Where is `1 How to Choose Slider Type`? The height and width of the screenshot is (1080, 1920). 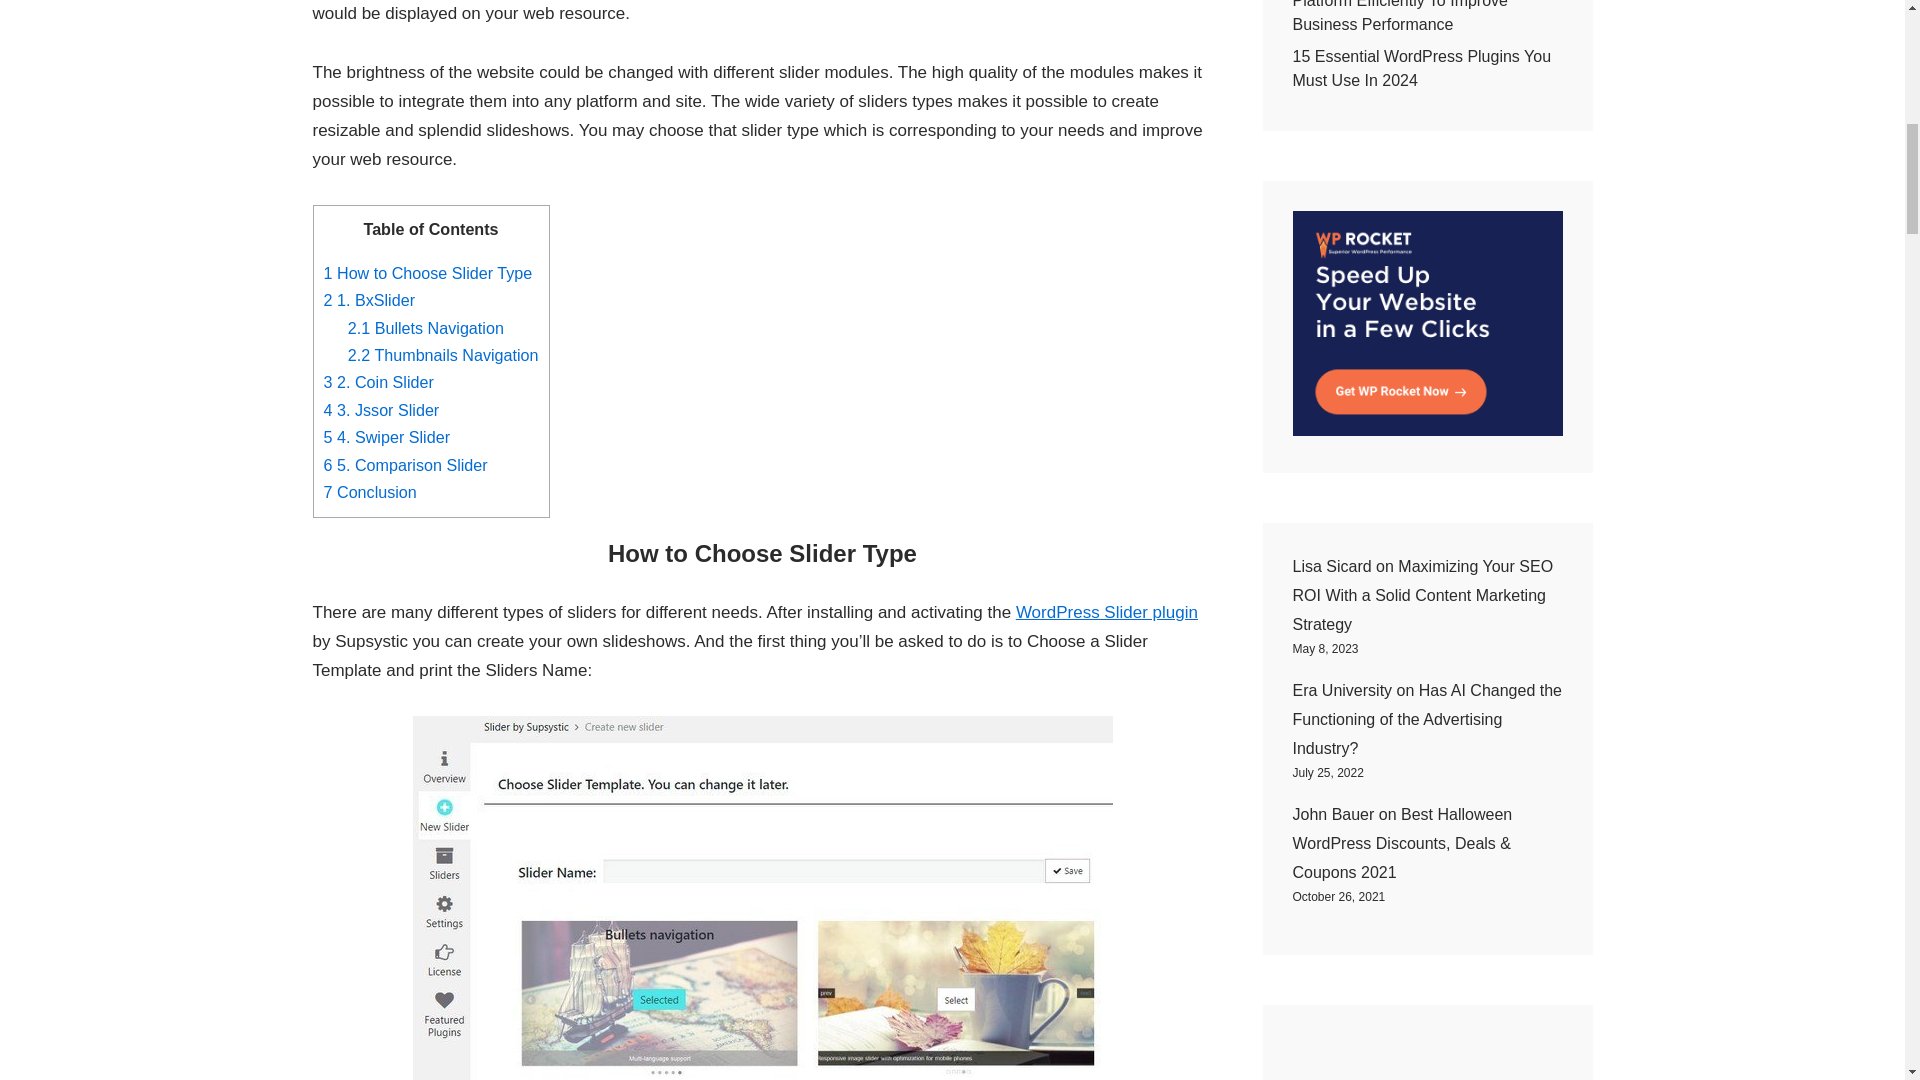 1 How to Choose Slider Type is located at coordinates (428, 272).